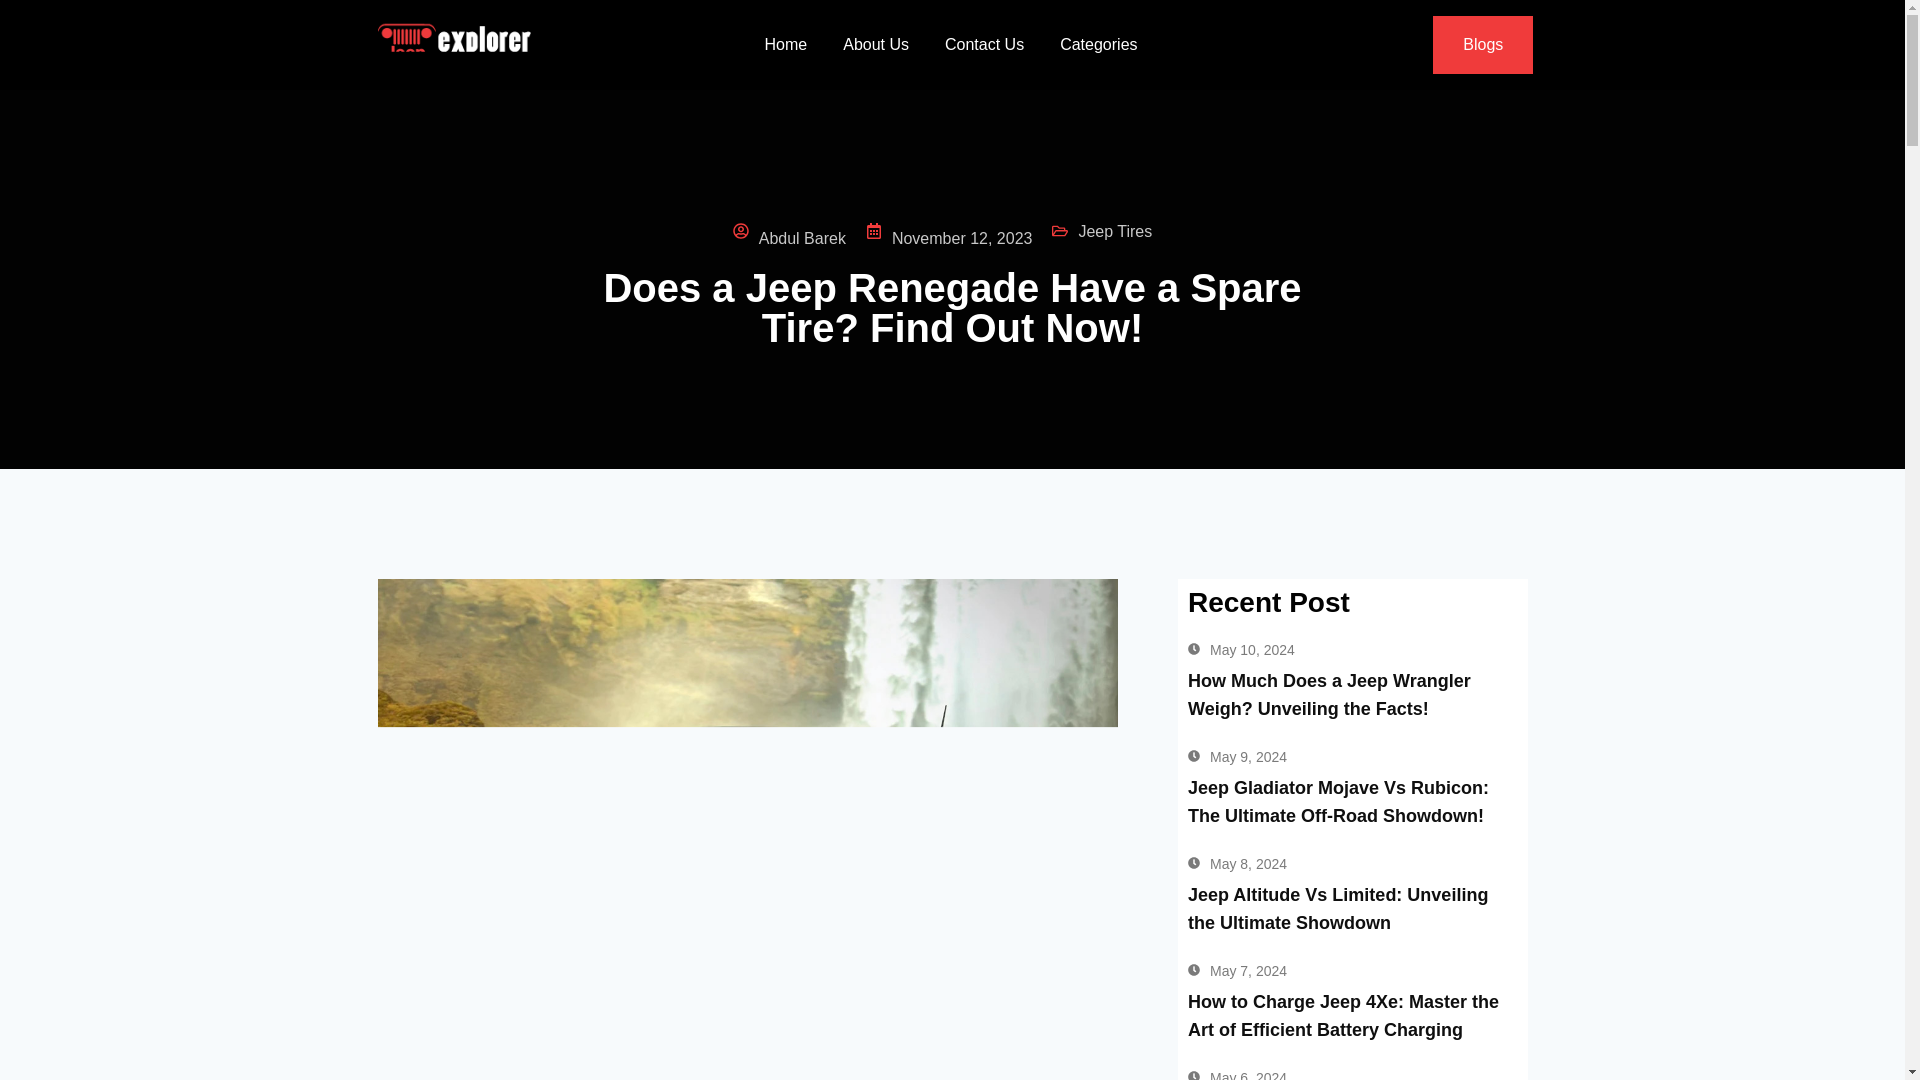 The width and height of the screenshot is (1920, 1080). I want to click on Blogs, so click(1482, 45).